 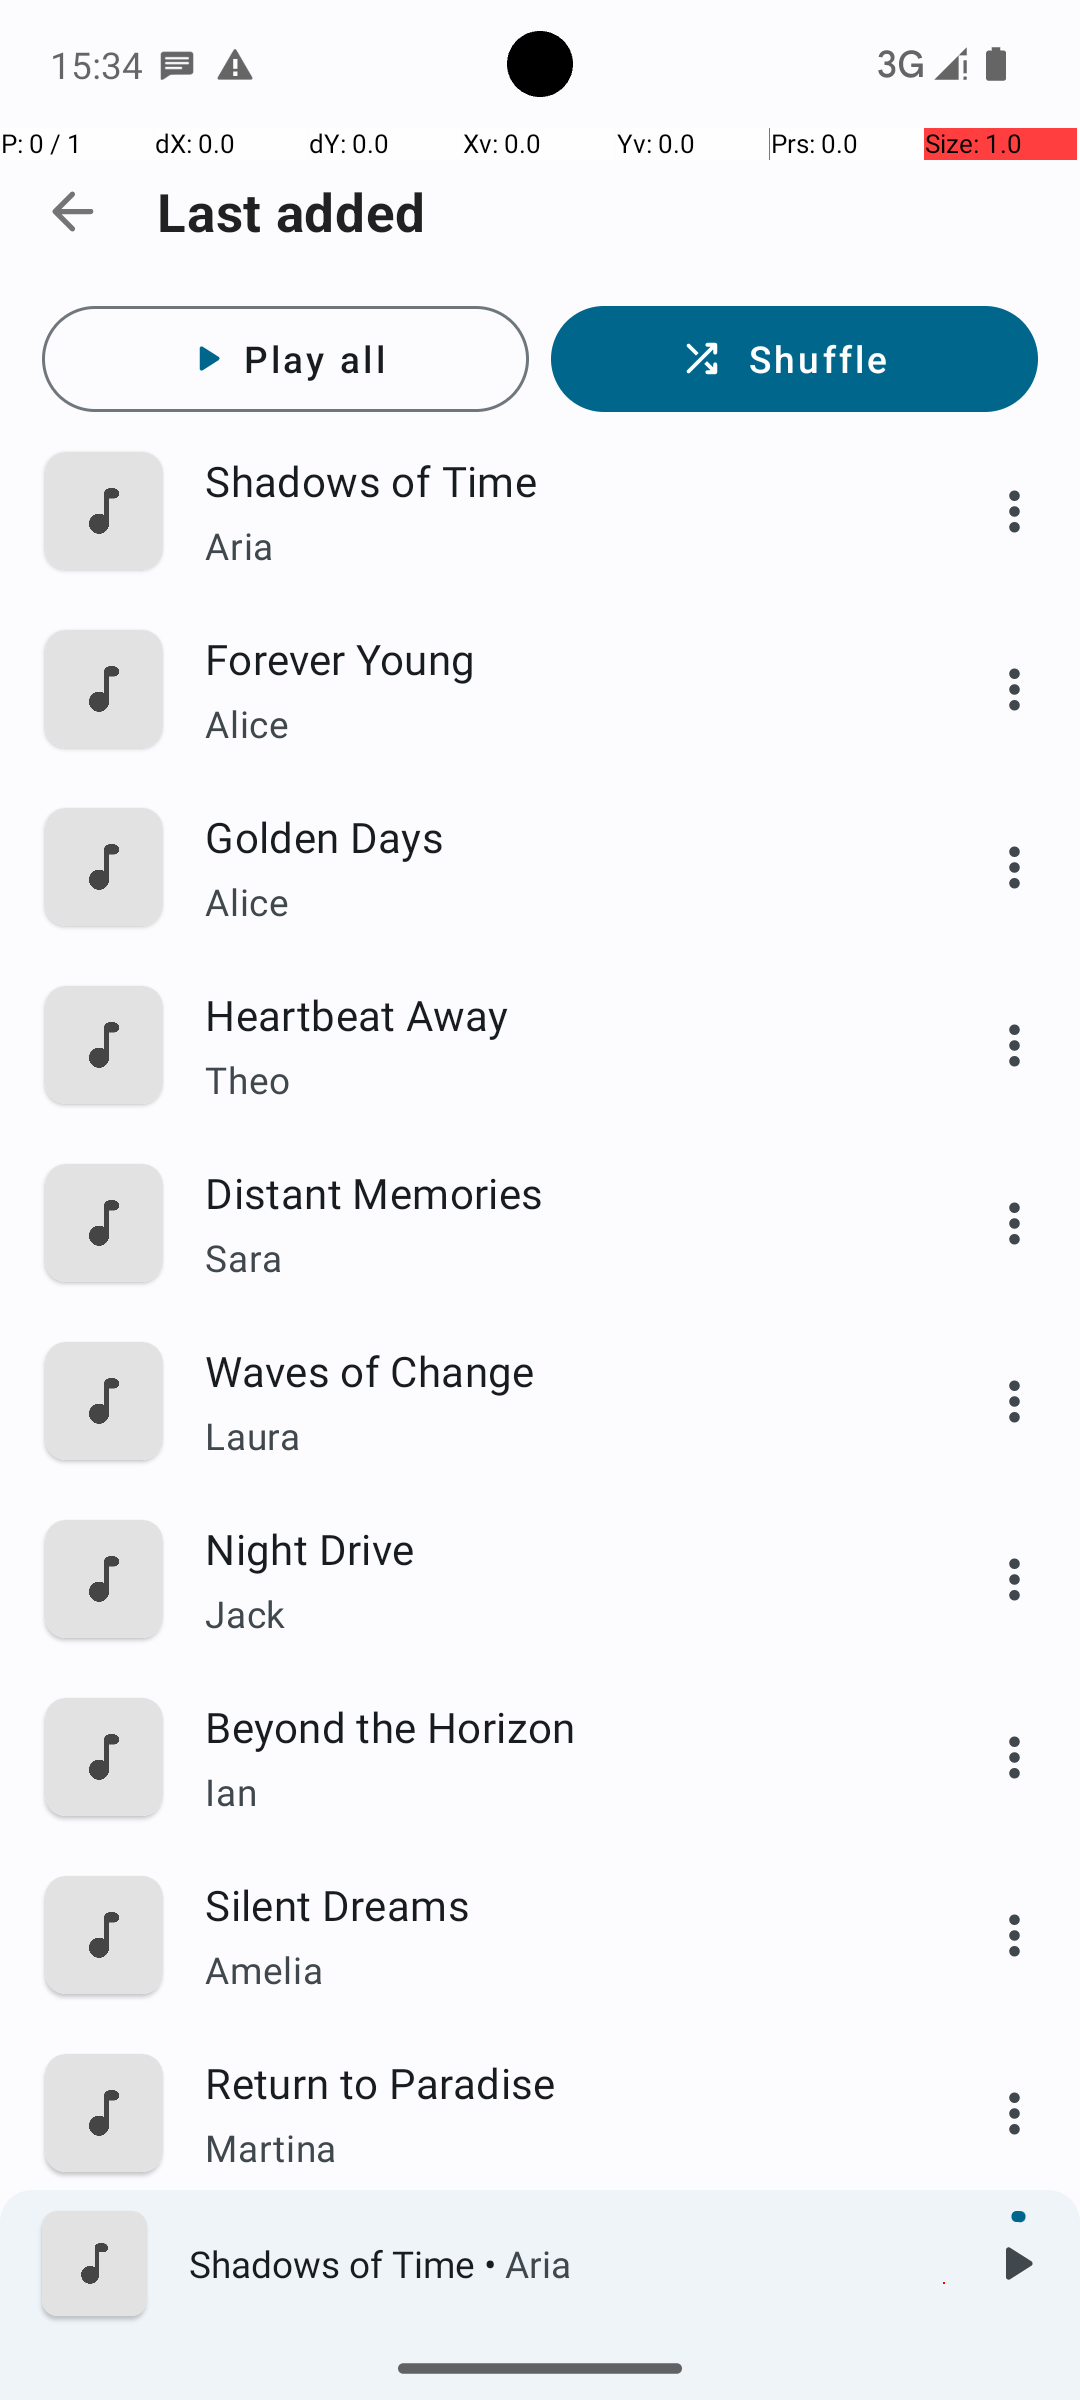 What do you see at coordinates (571, 2264) in the screenshot?
I see `Shadows of Time • Aria` at bounding box center [571, 2264].